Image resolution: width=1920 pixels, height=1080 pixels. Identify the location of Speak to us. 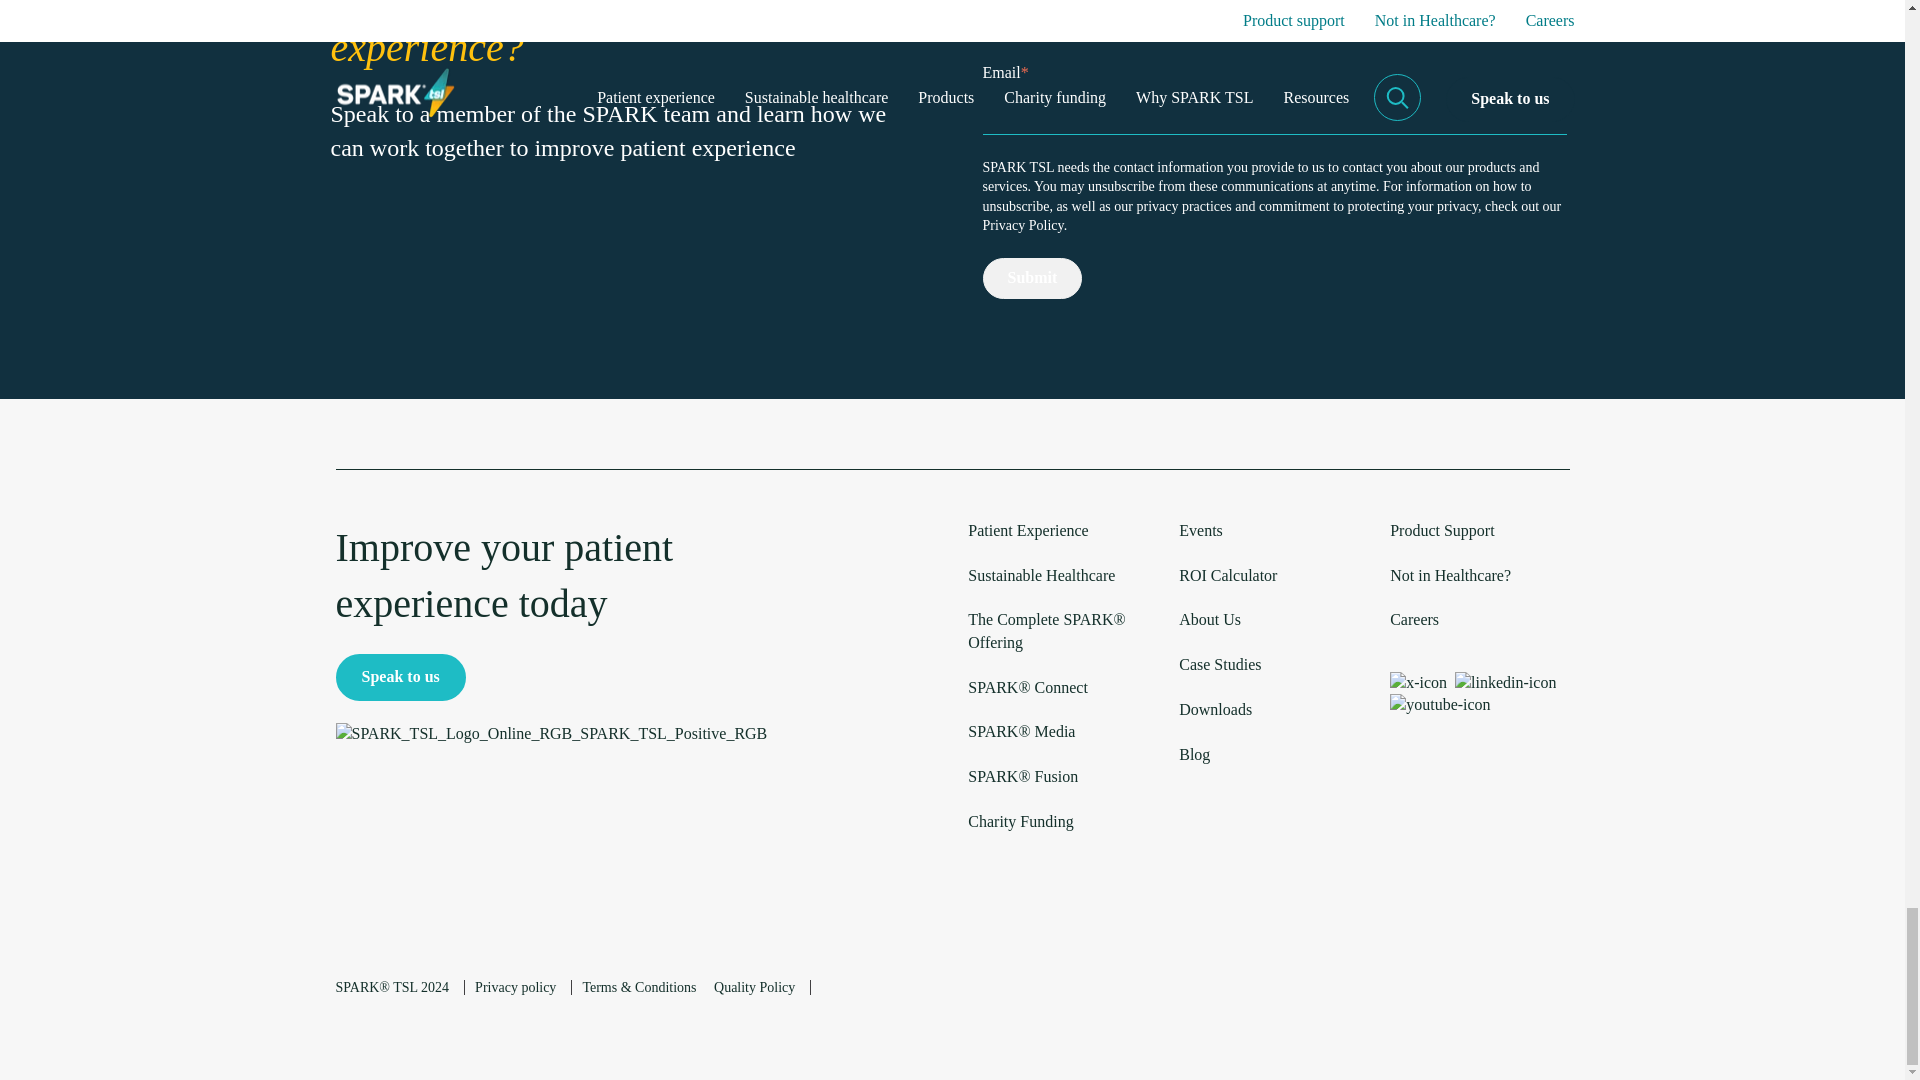
(401, 676).